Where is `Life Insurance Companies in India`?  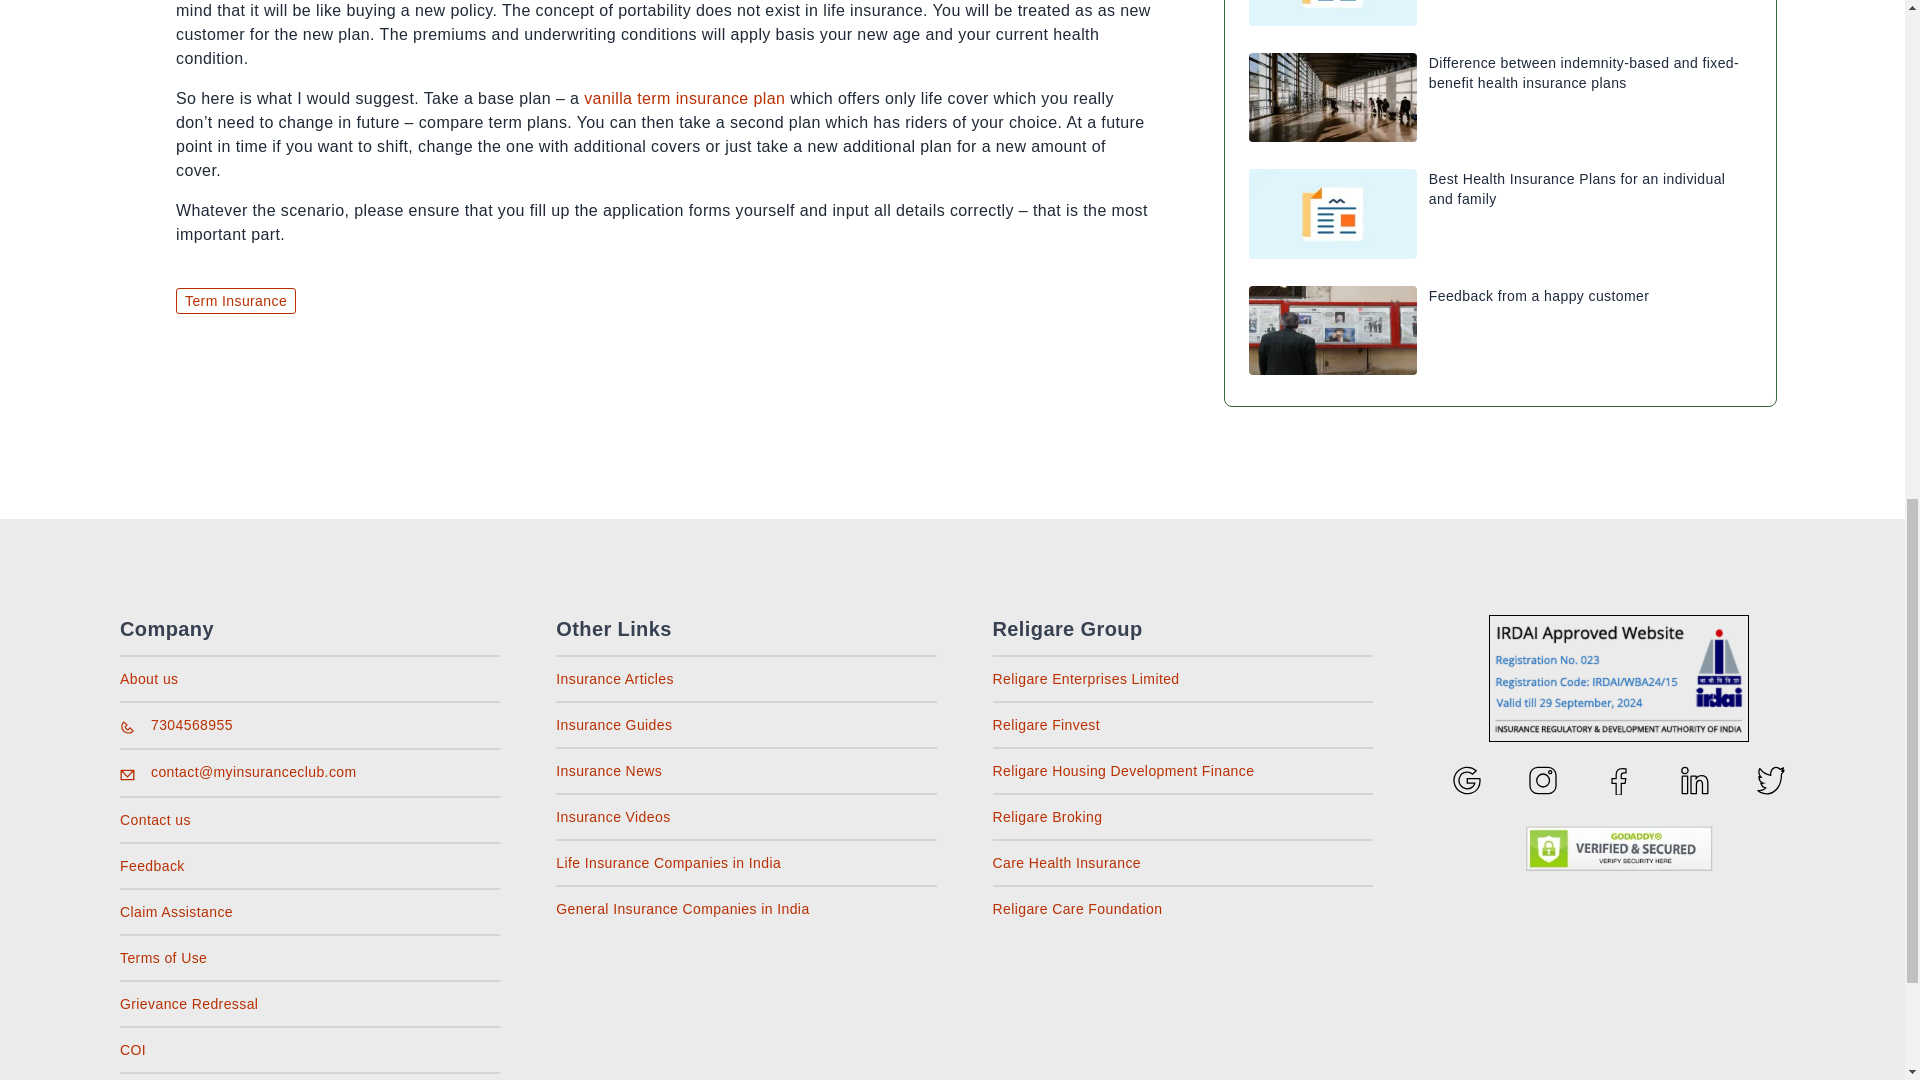 Life Insurance Companies in India is located at coordinates (668, 862).